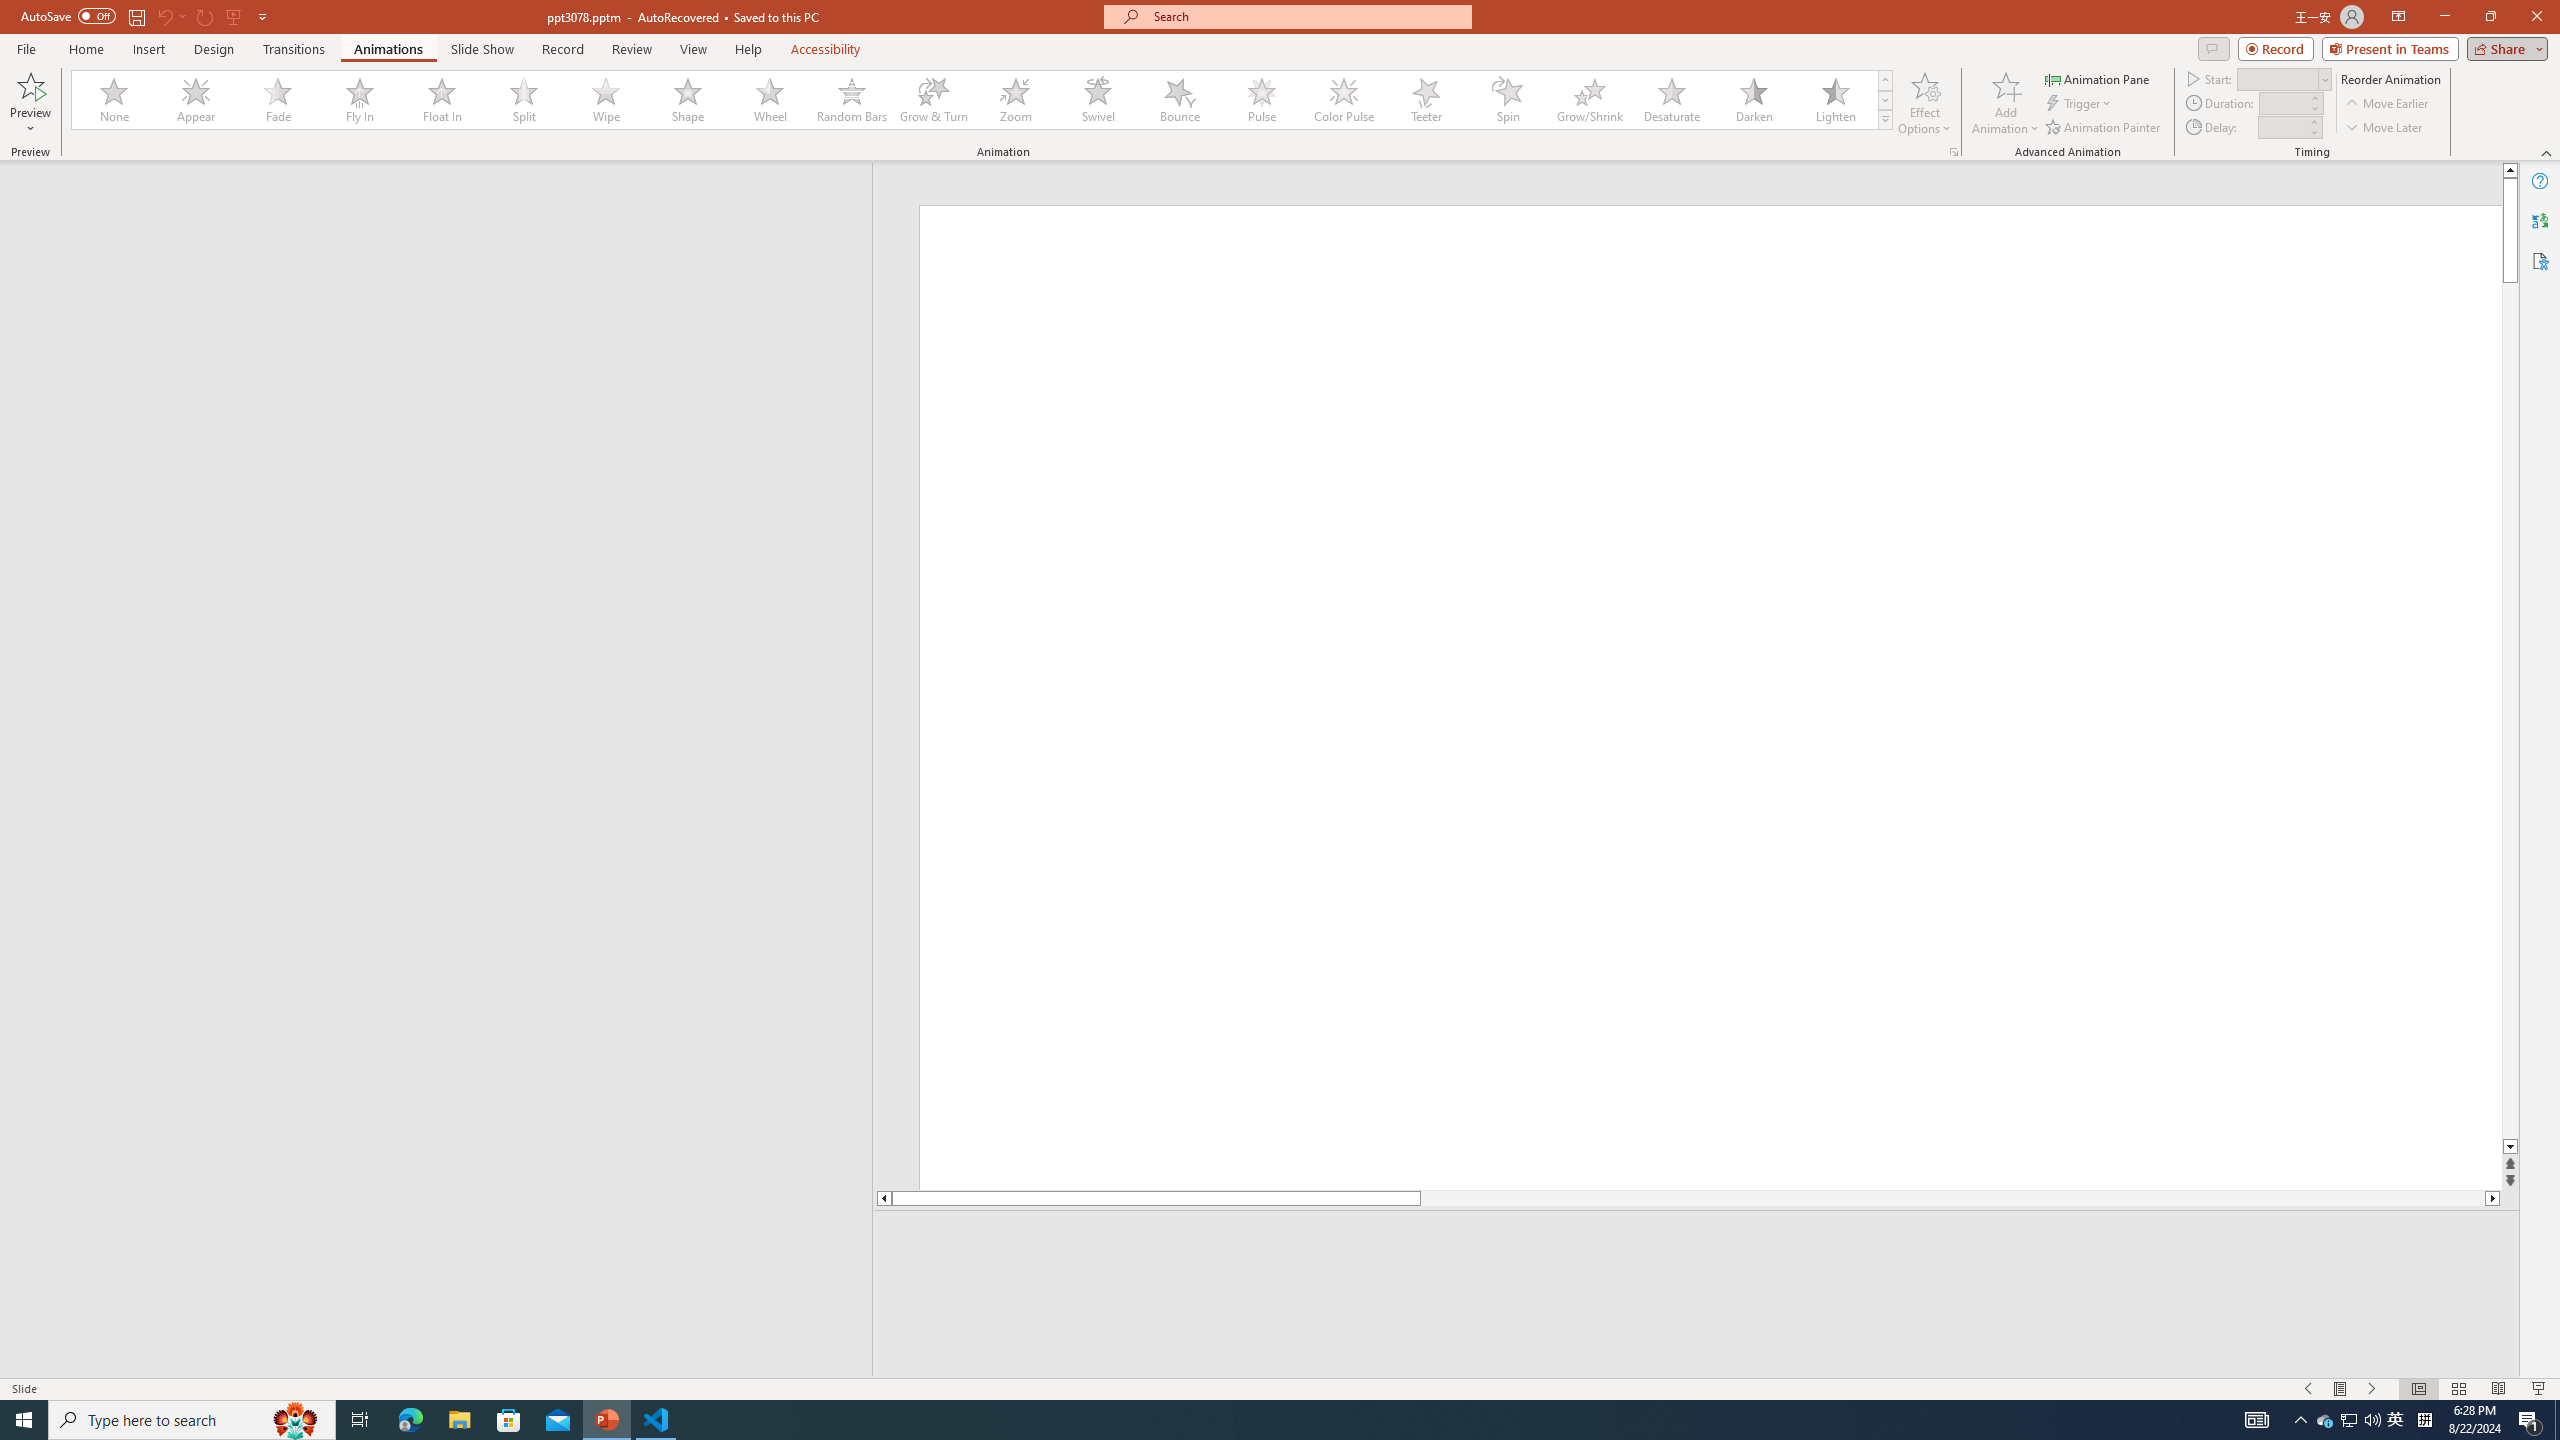  I want to click on Grow/Shrink, so click(1589, 100).